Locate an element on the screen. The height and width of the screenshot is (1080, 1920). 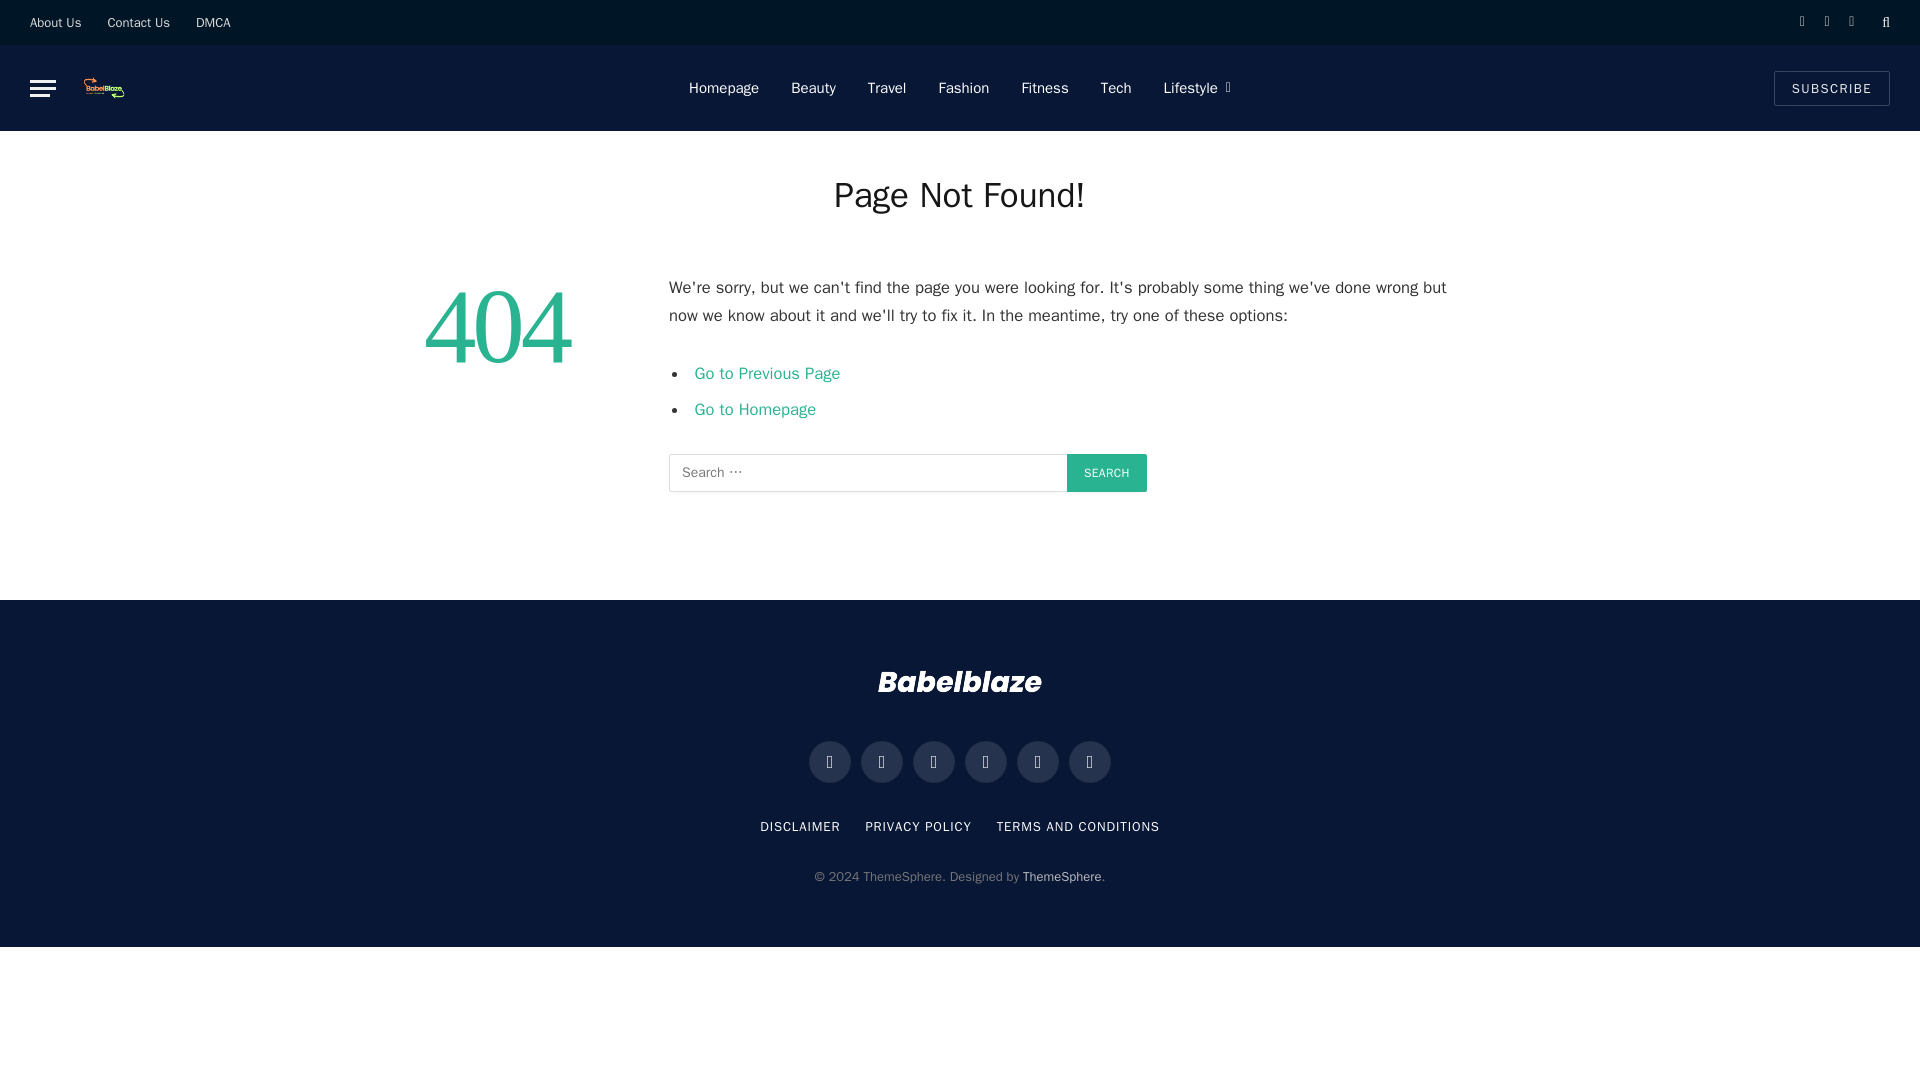
Contact Us is located at coordinates (138, 22).